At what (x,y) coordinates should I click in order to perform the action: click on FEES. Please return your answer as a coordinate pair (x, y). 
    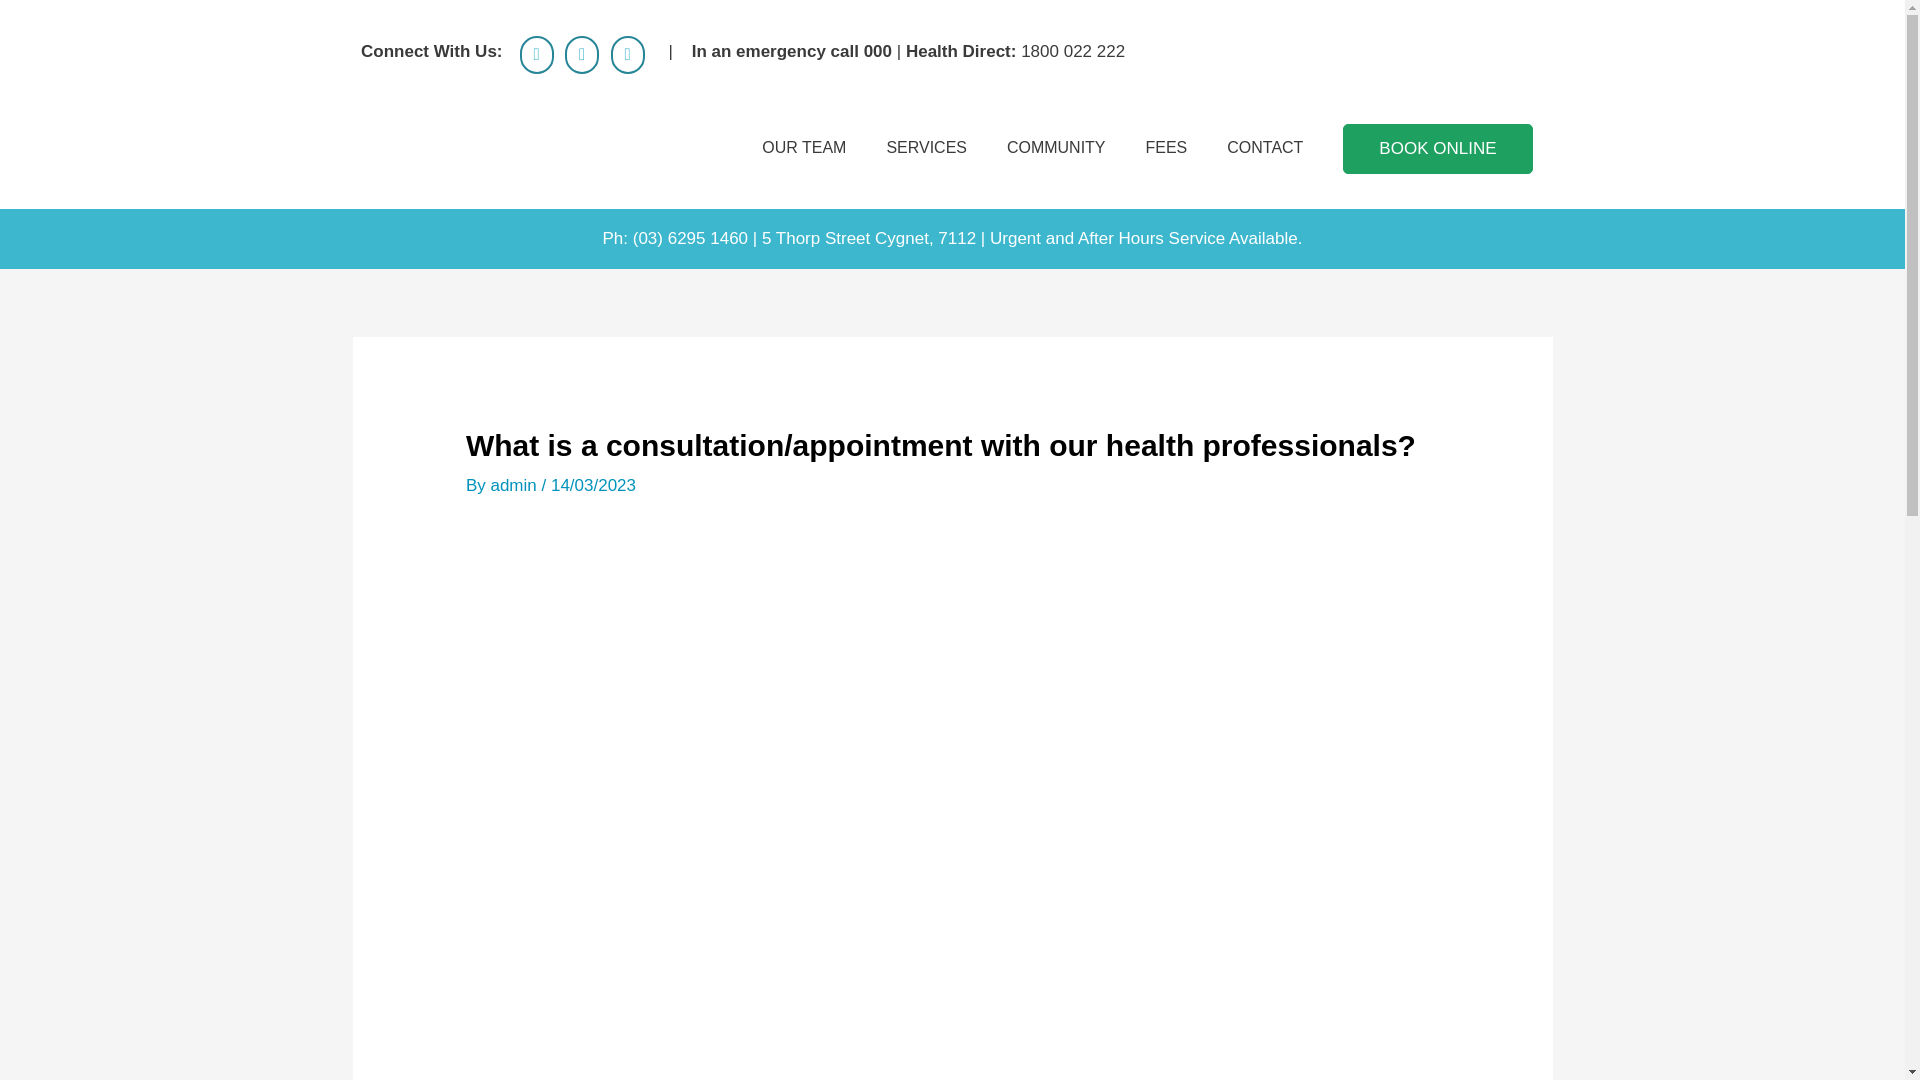
    Looking at the image, I should click on (1166, 148).